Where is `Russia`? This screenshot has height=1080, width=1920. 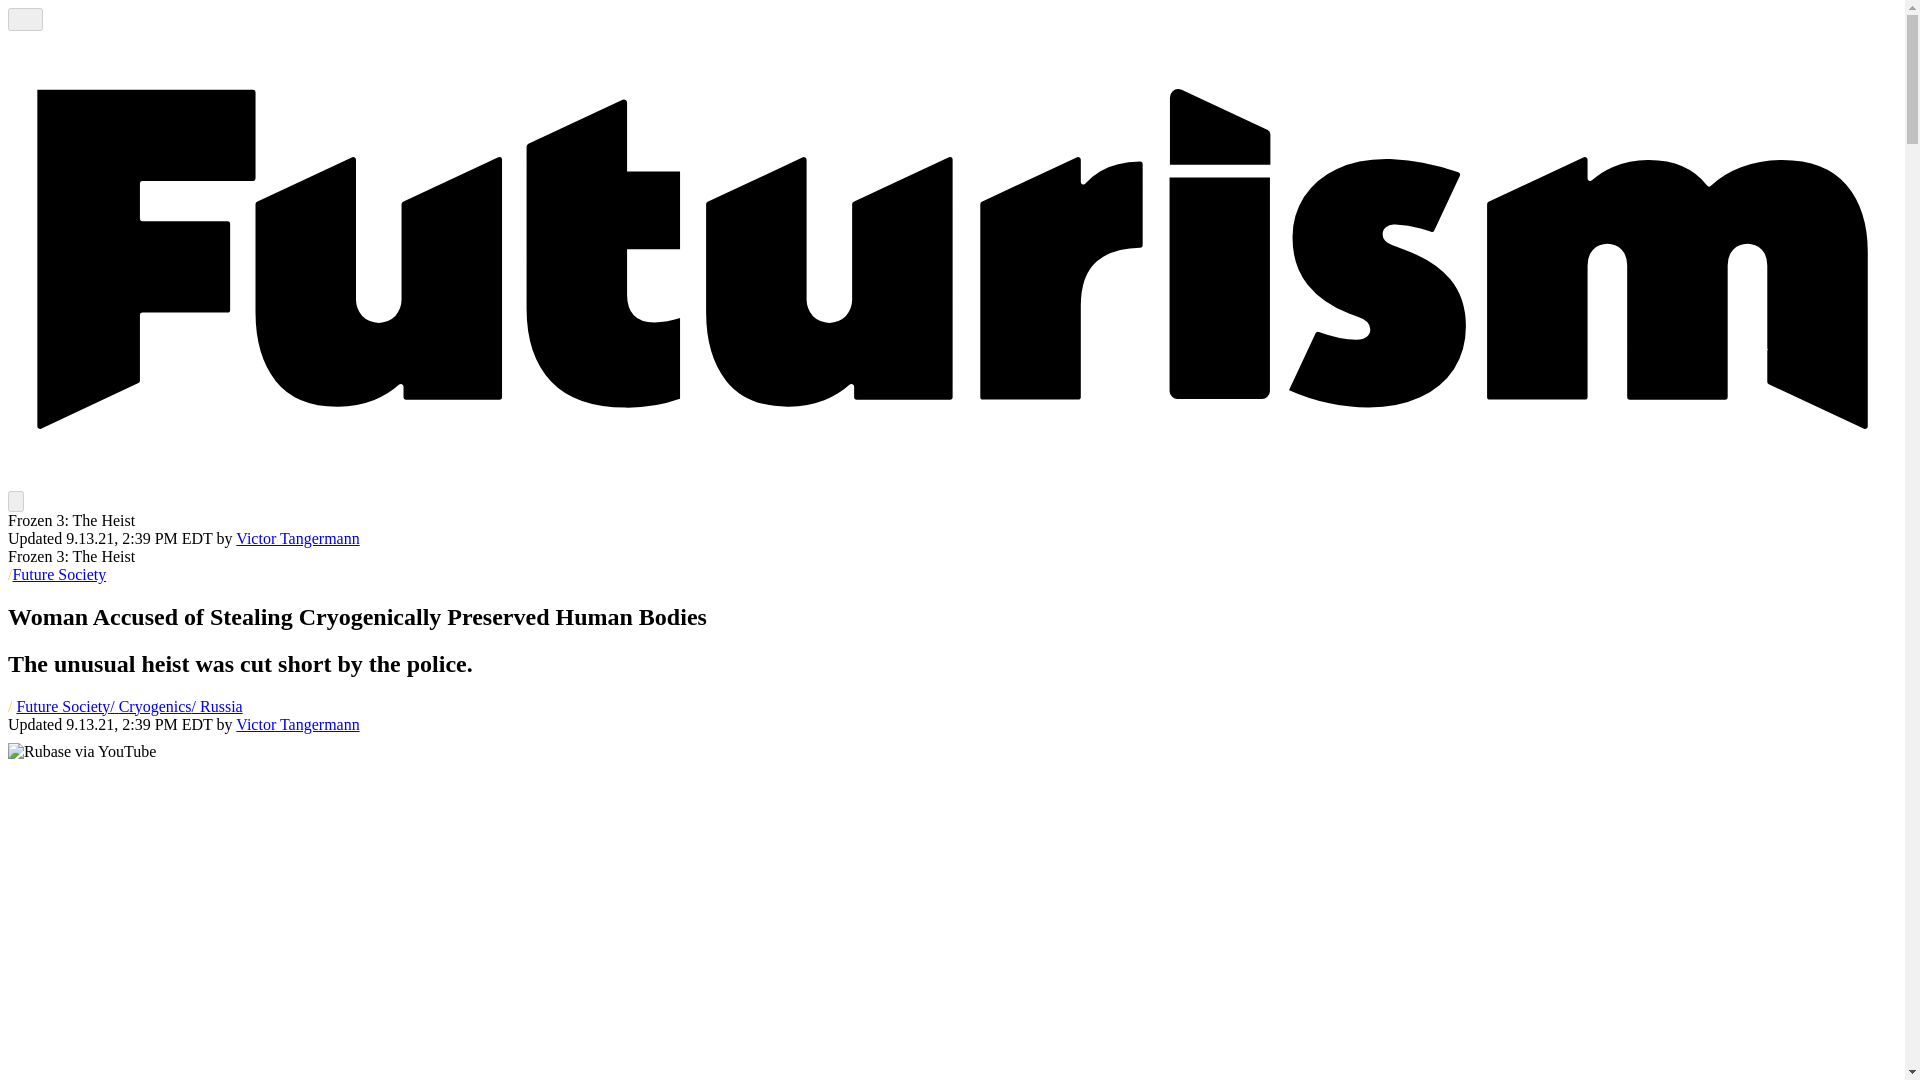 Russia is located at coordinates (218, 706).